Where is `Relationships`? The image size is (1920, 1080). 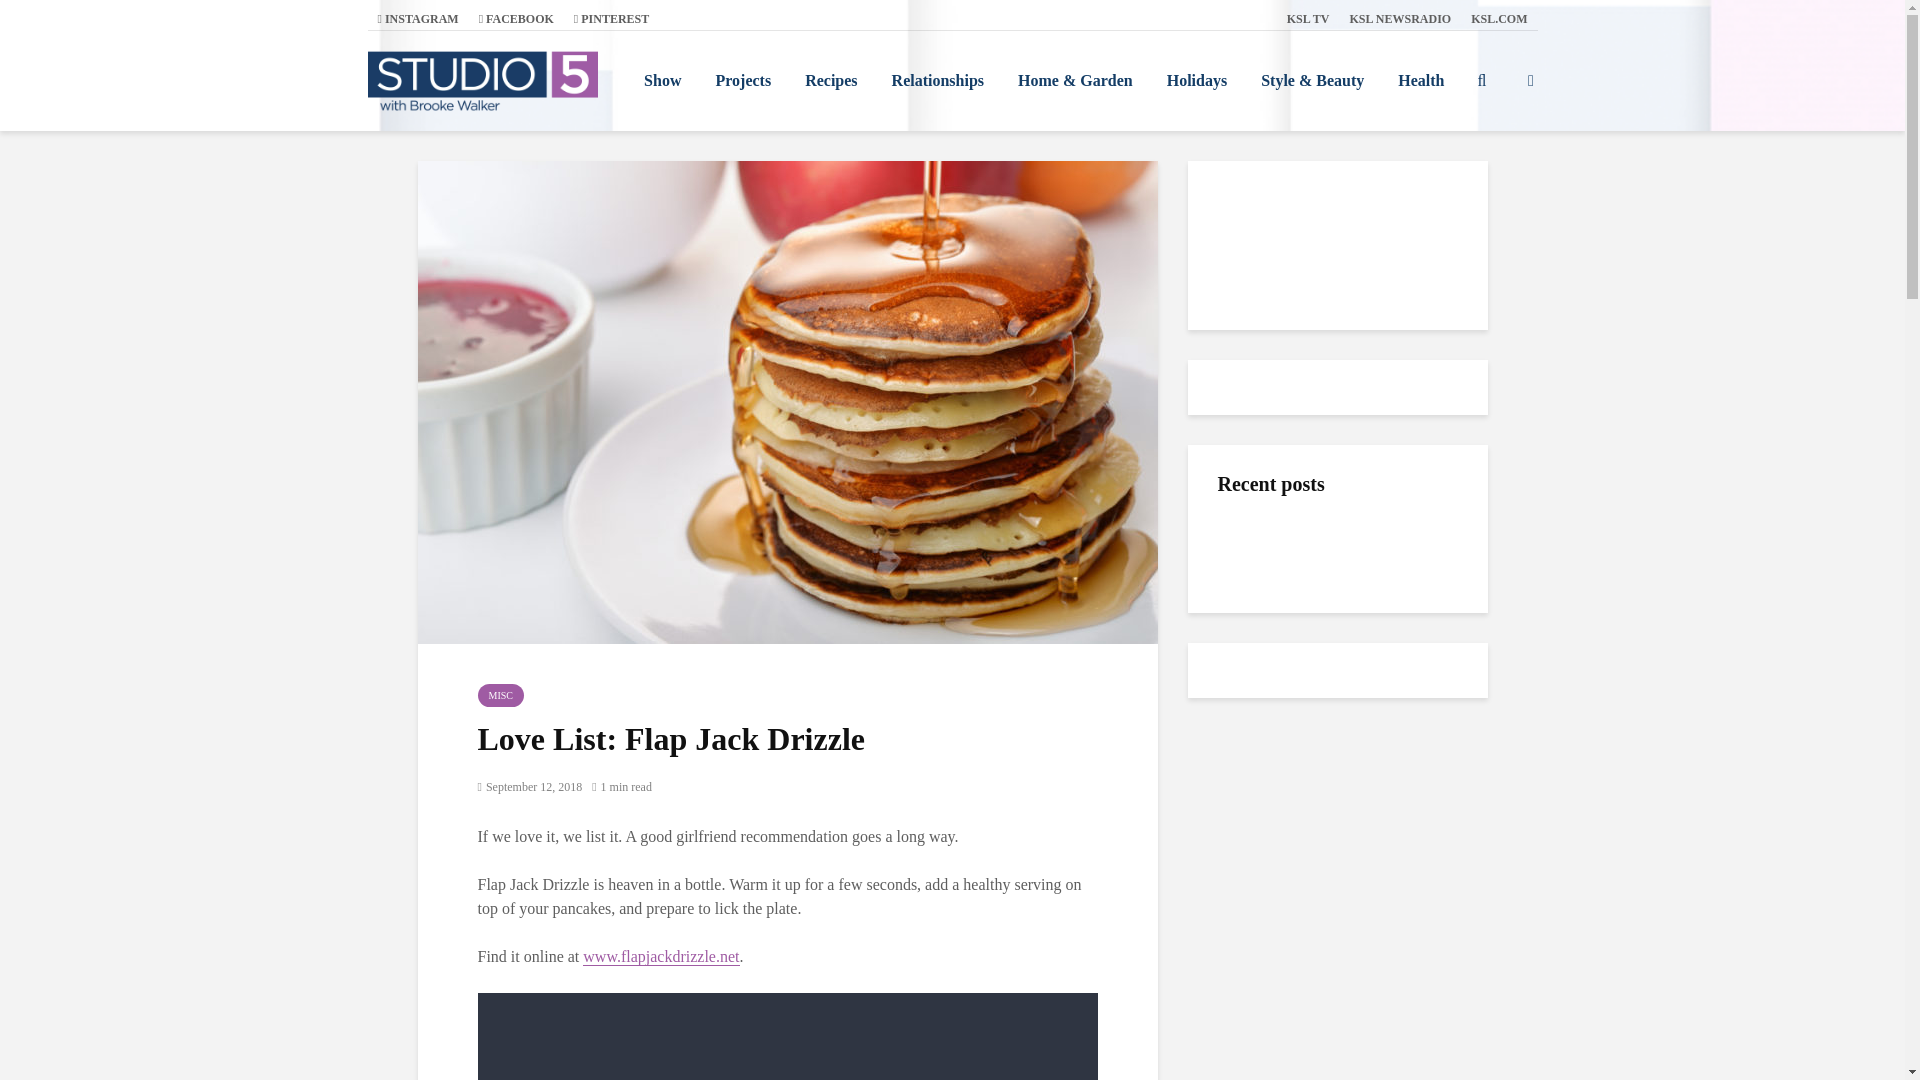
Relationships is located at coordinates (938, 80).